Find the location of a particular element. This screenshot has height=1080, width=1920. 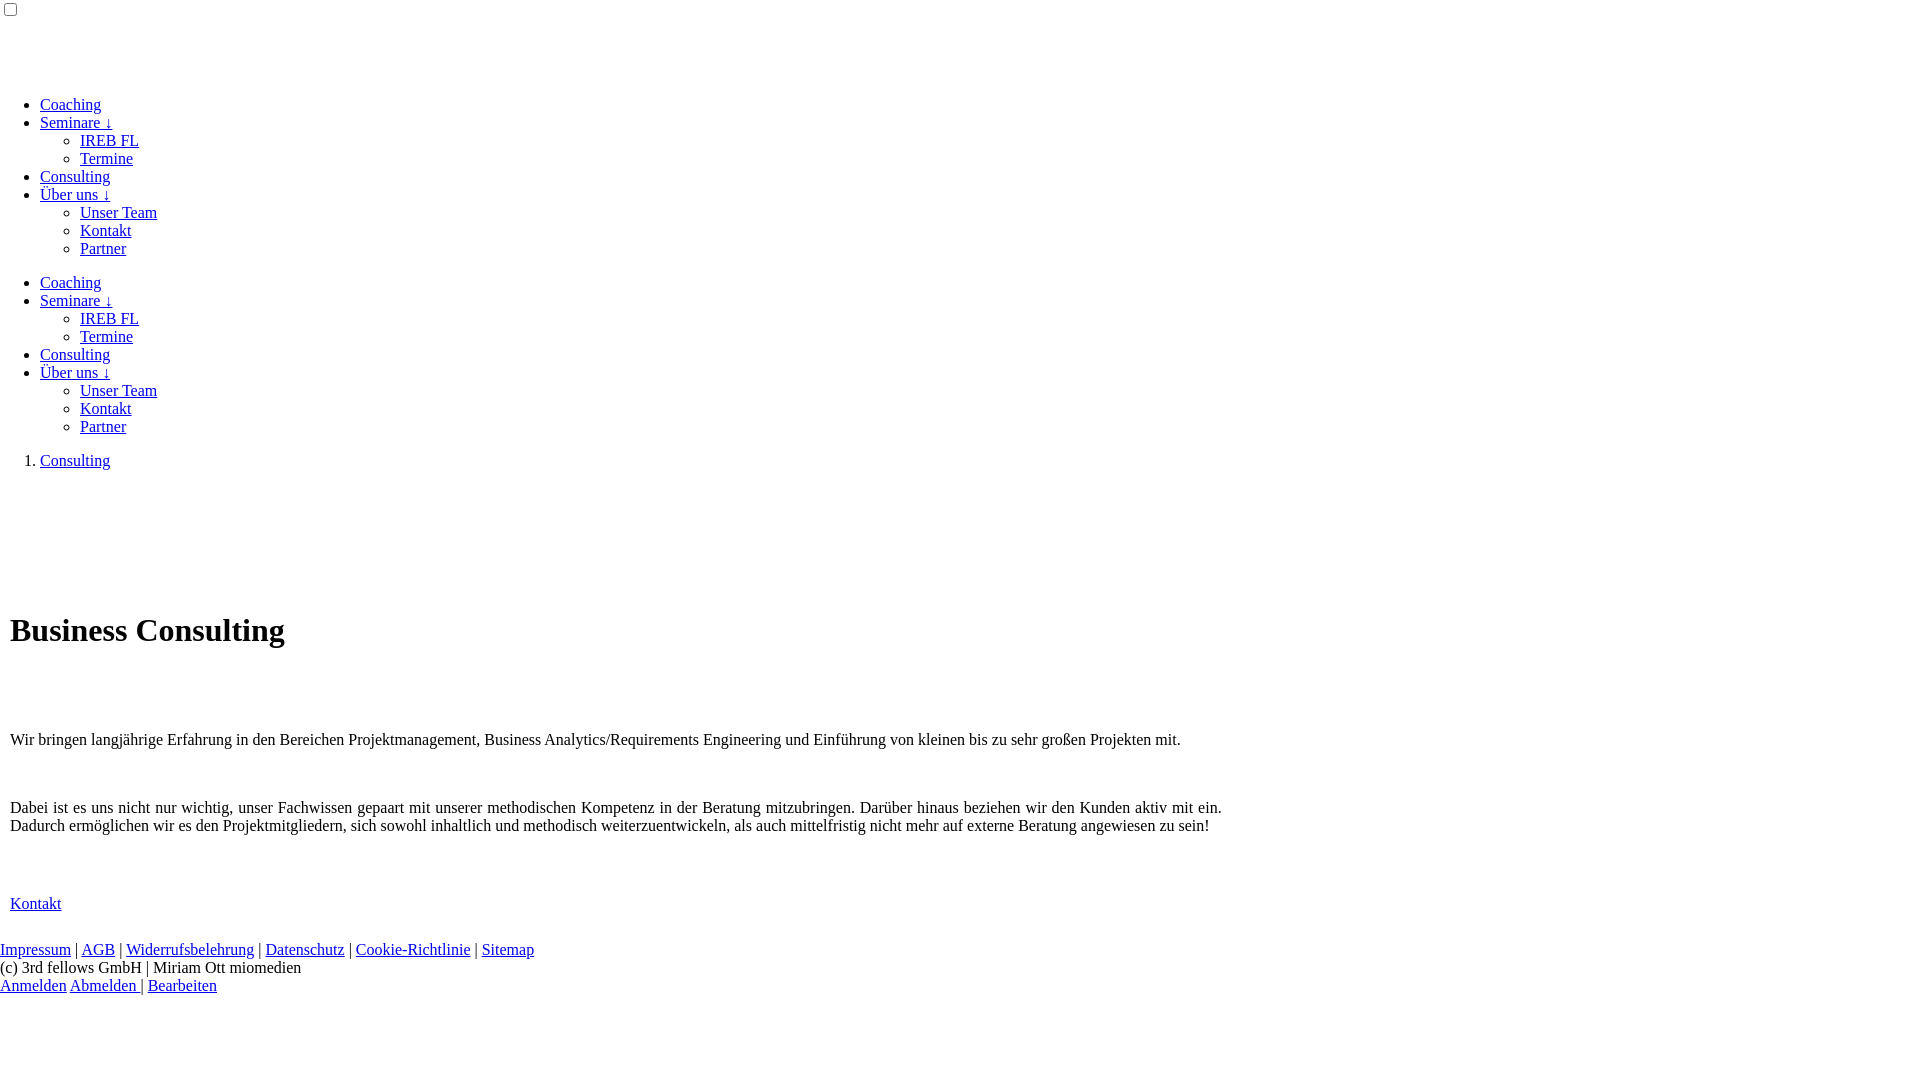

Kontakt is located at coordinates (106, 230).